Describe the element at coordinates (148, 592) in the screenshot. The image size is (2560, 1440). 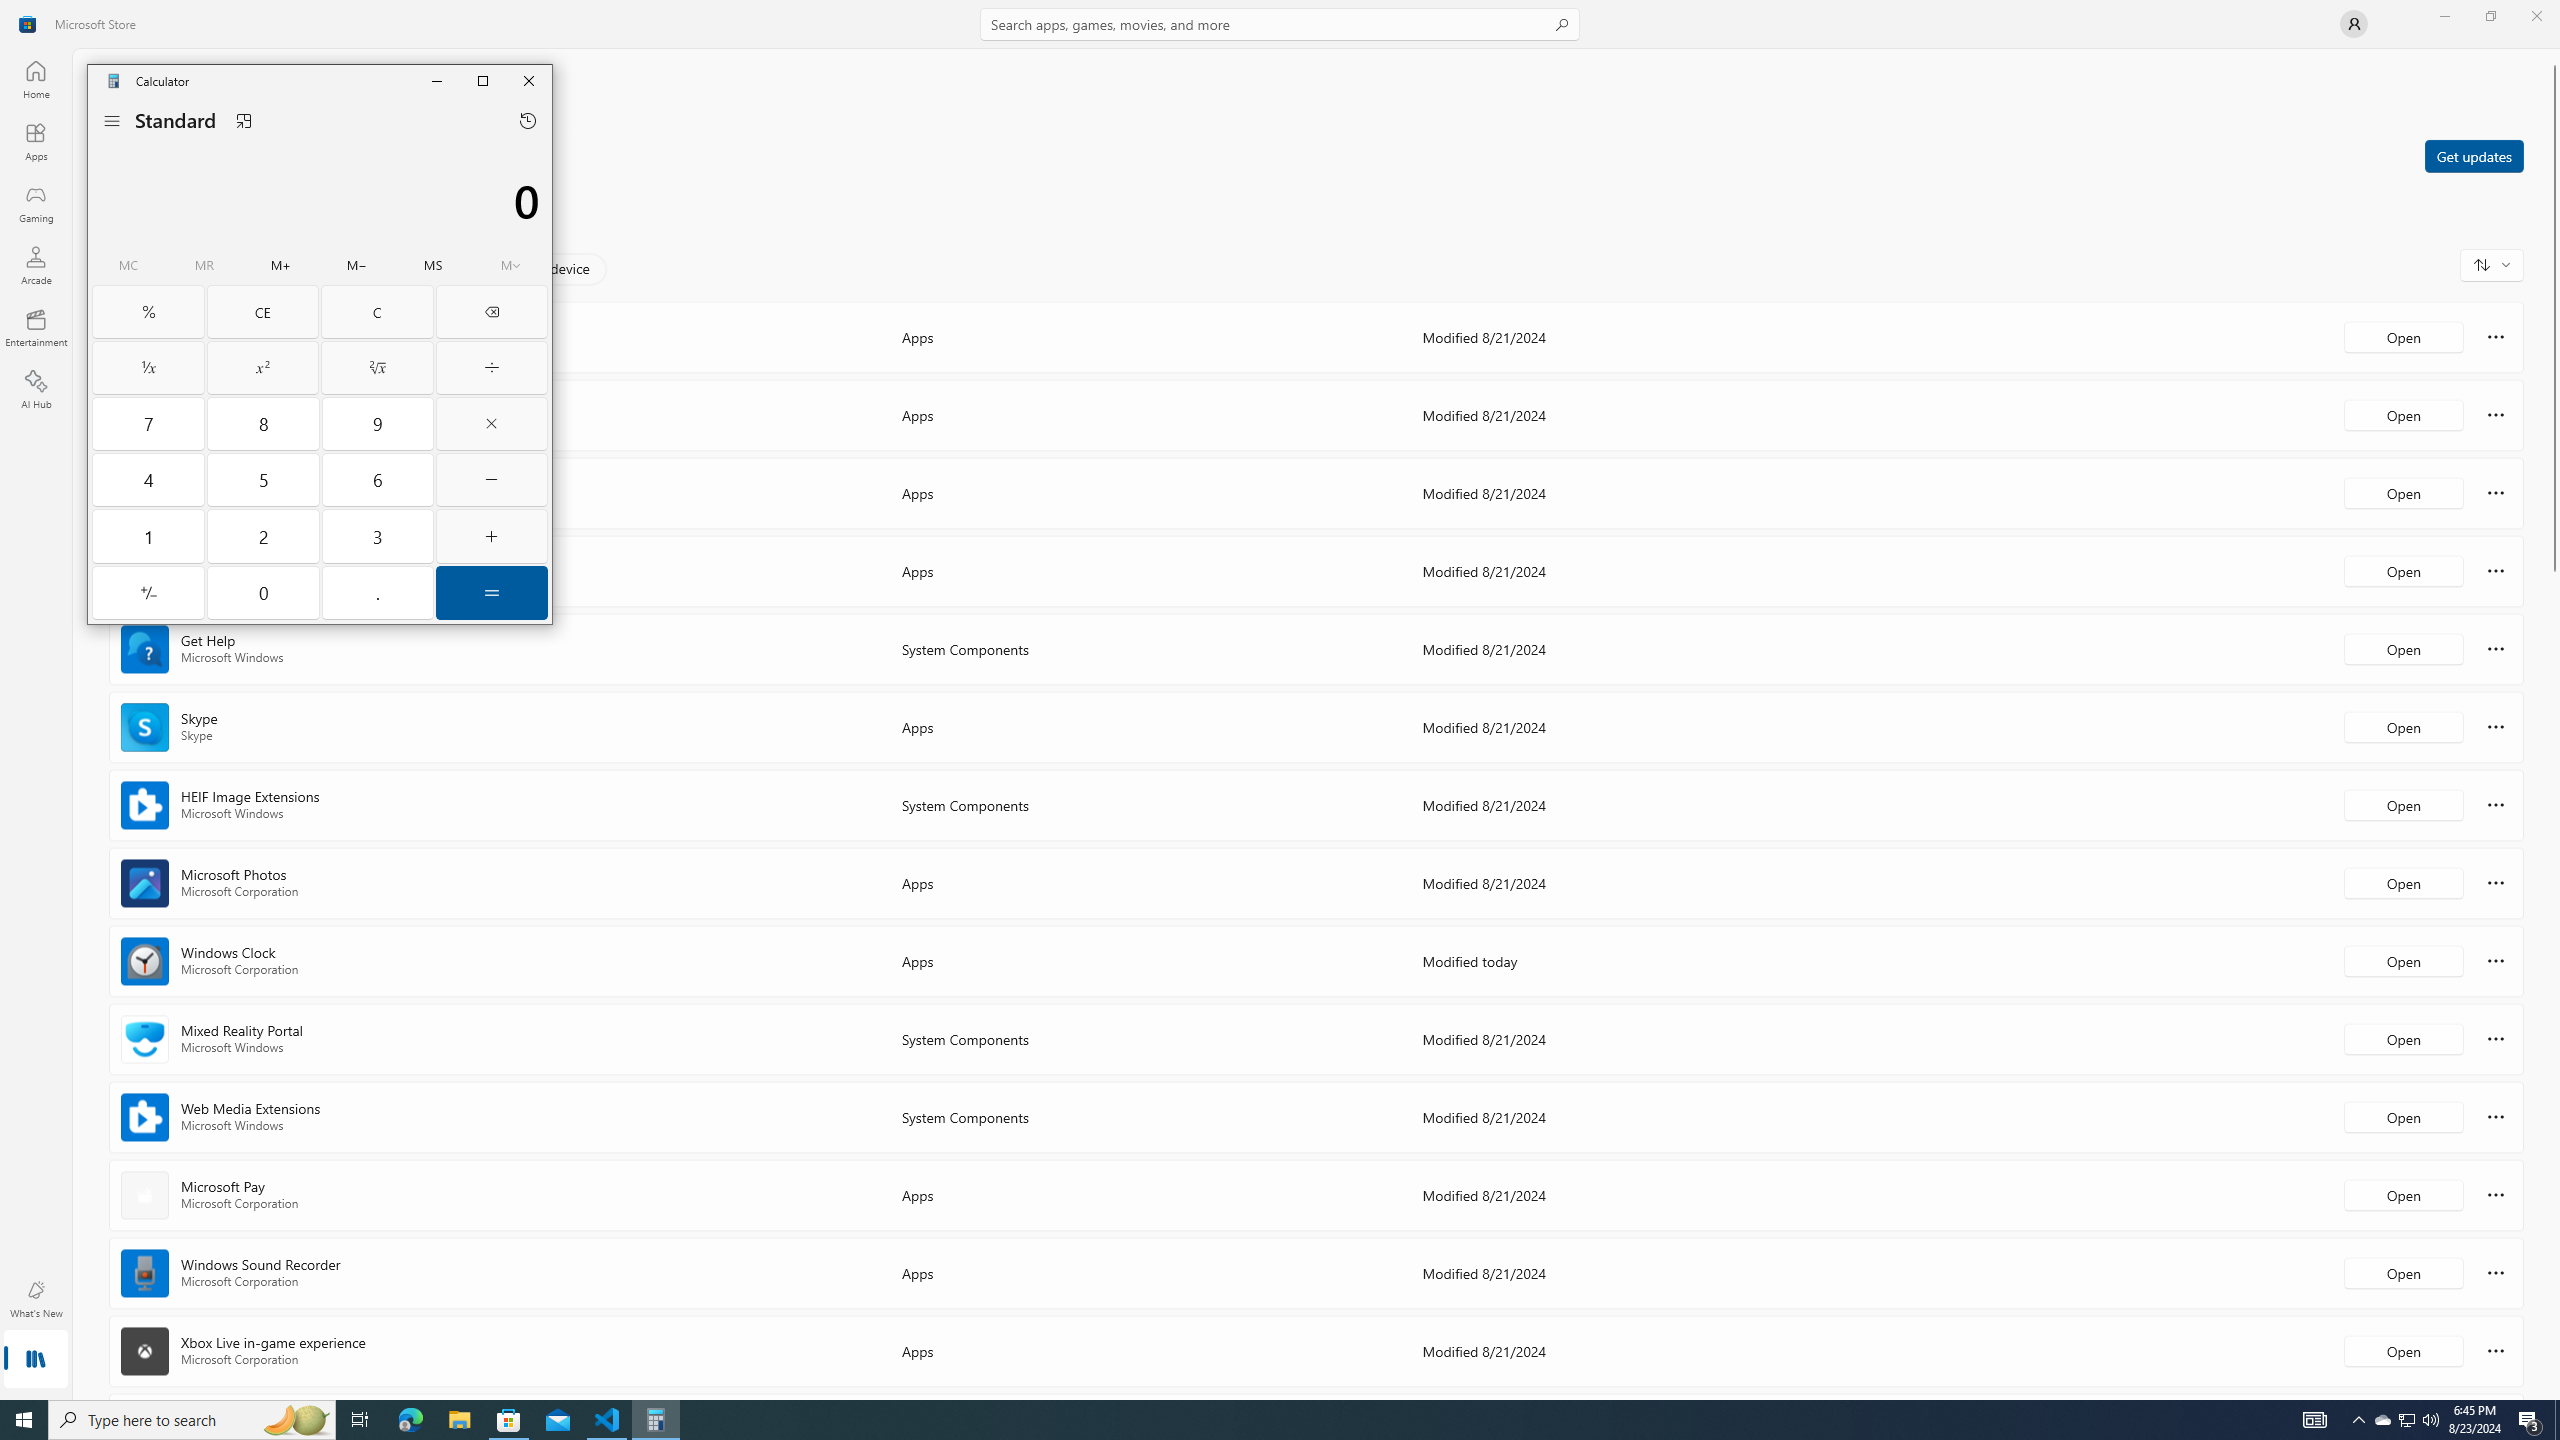
I see `Positive negative` at that location.